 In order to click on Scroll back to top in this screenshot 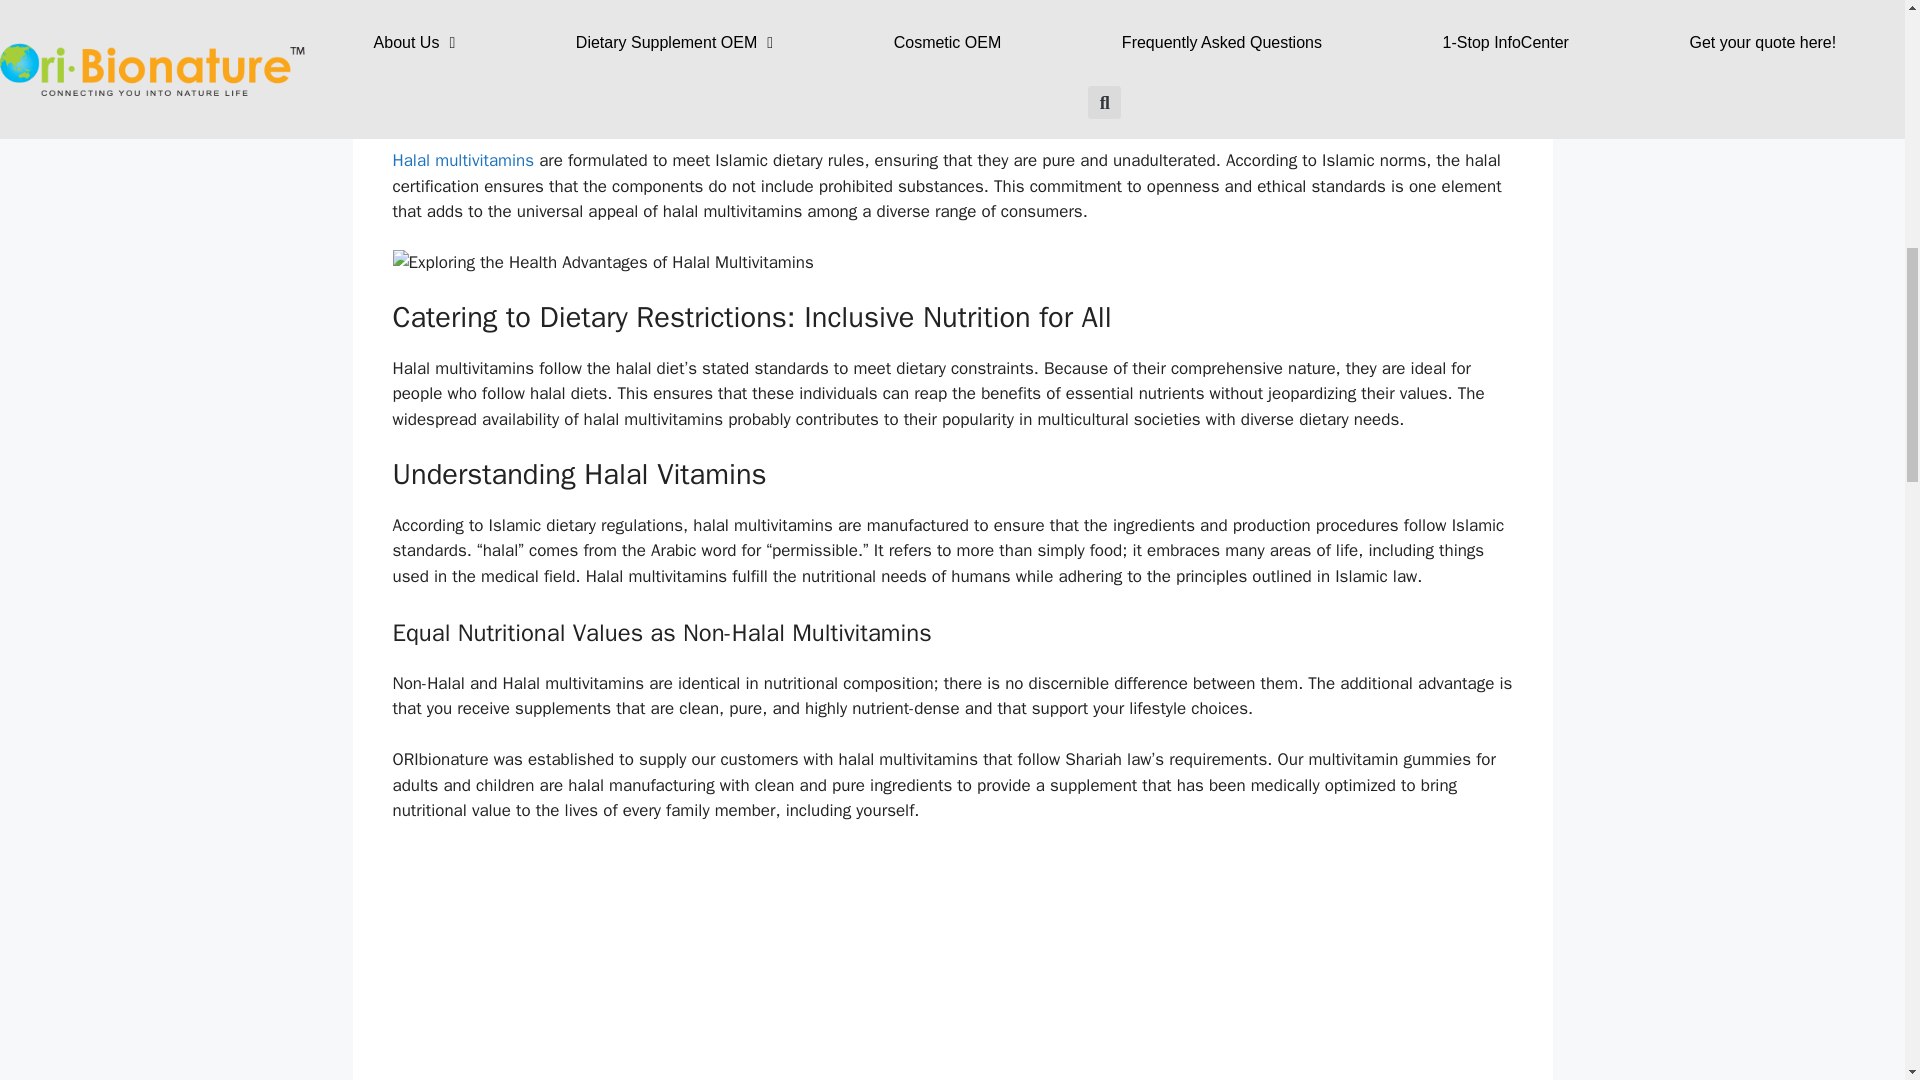, I will do `click(1855, 949)`.